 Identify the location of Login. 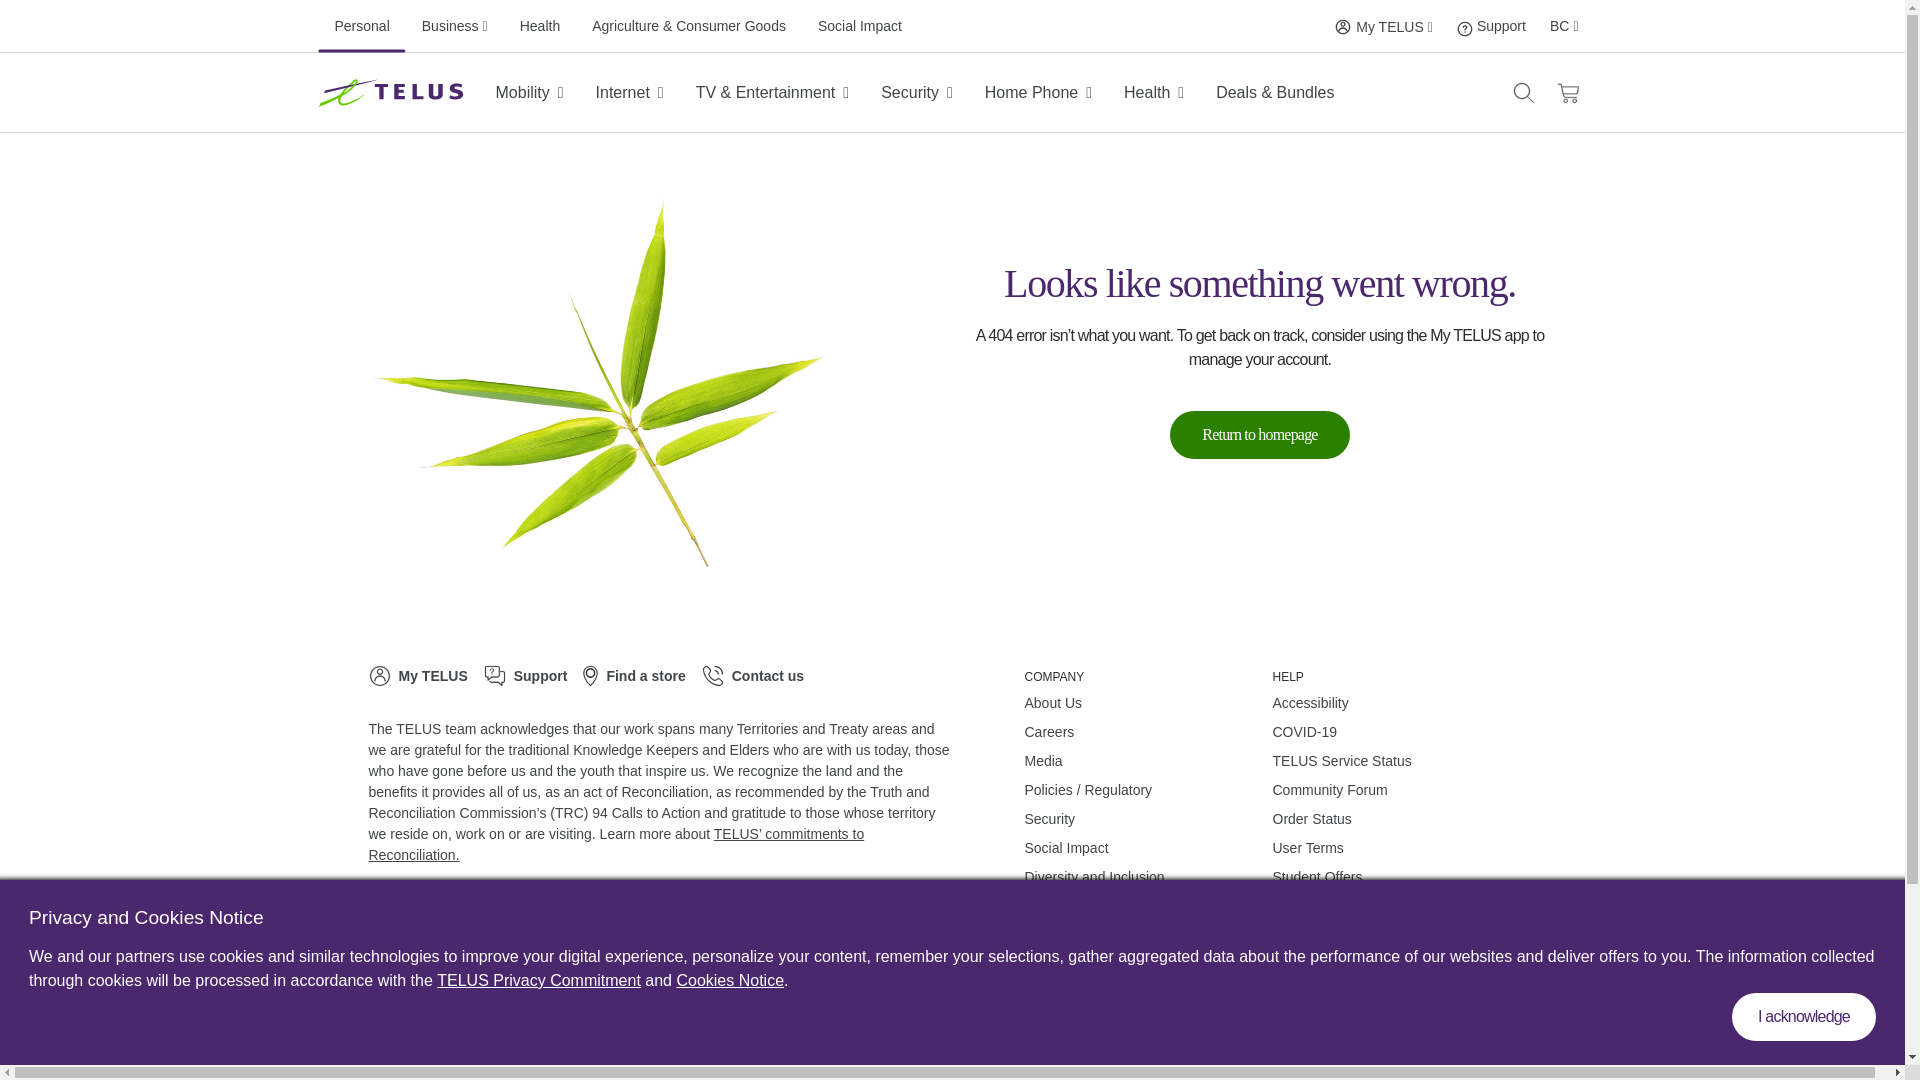
(1492, 26).